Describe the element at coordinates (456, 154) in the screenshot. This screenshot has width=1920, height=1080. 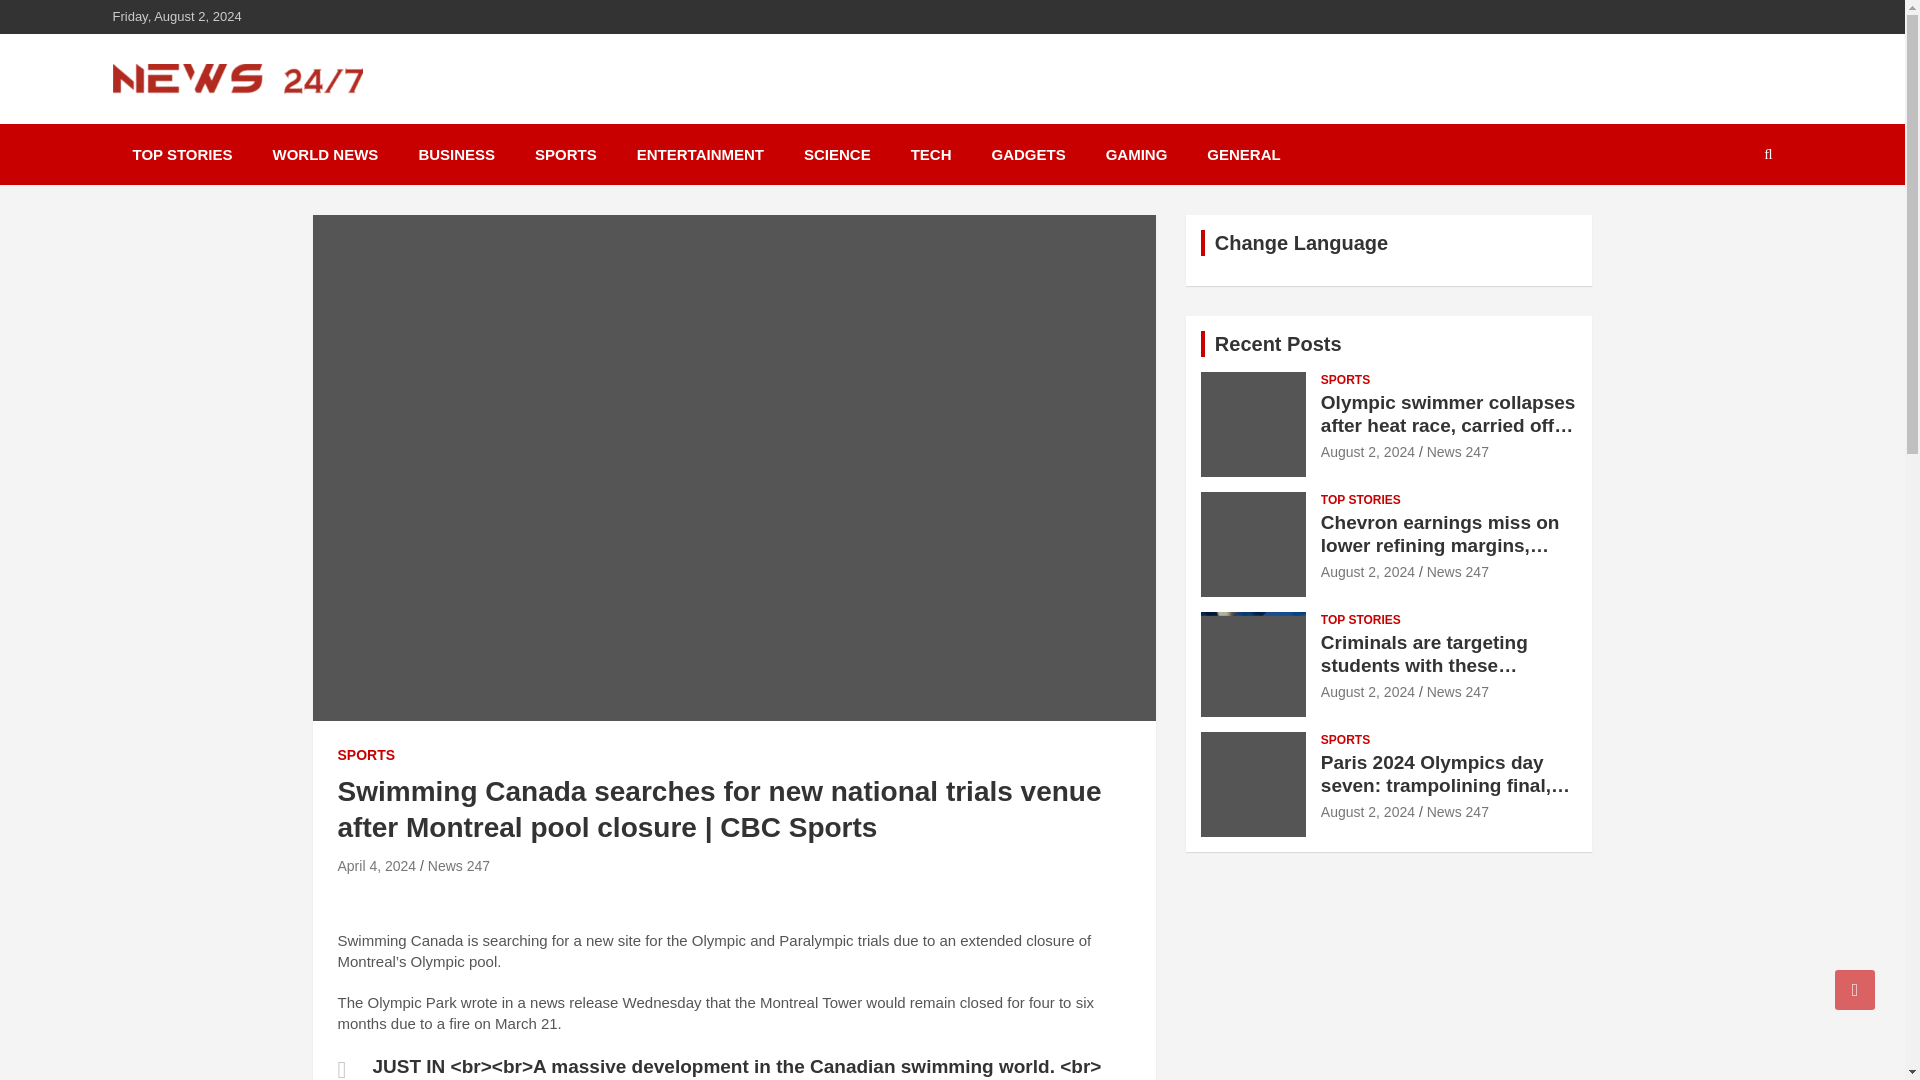
I see `BUSINESS` at that location.